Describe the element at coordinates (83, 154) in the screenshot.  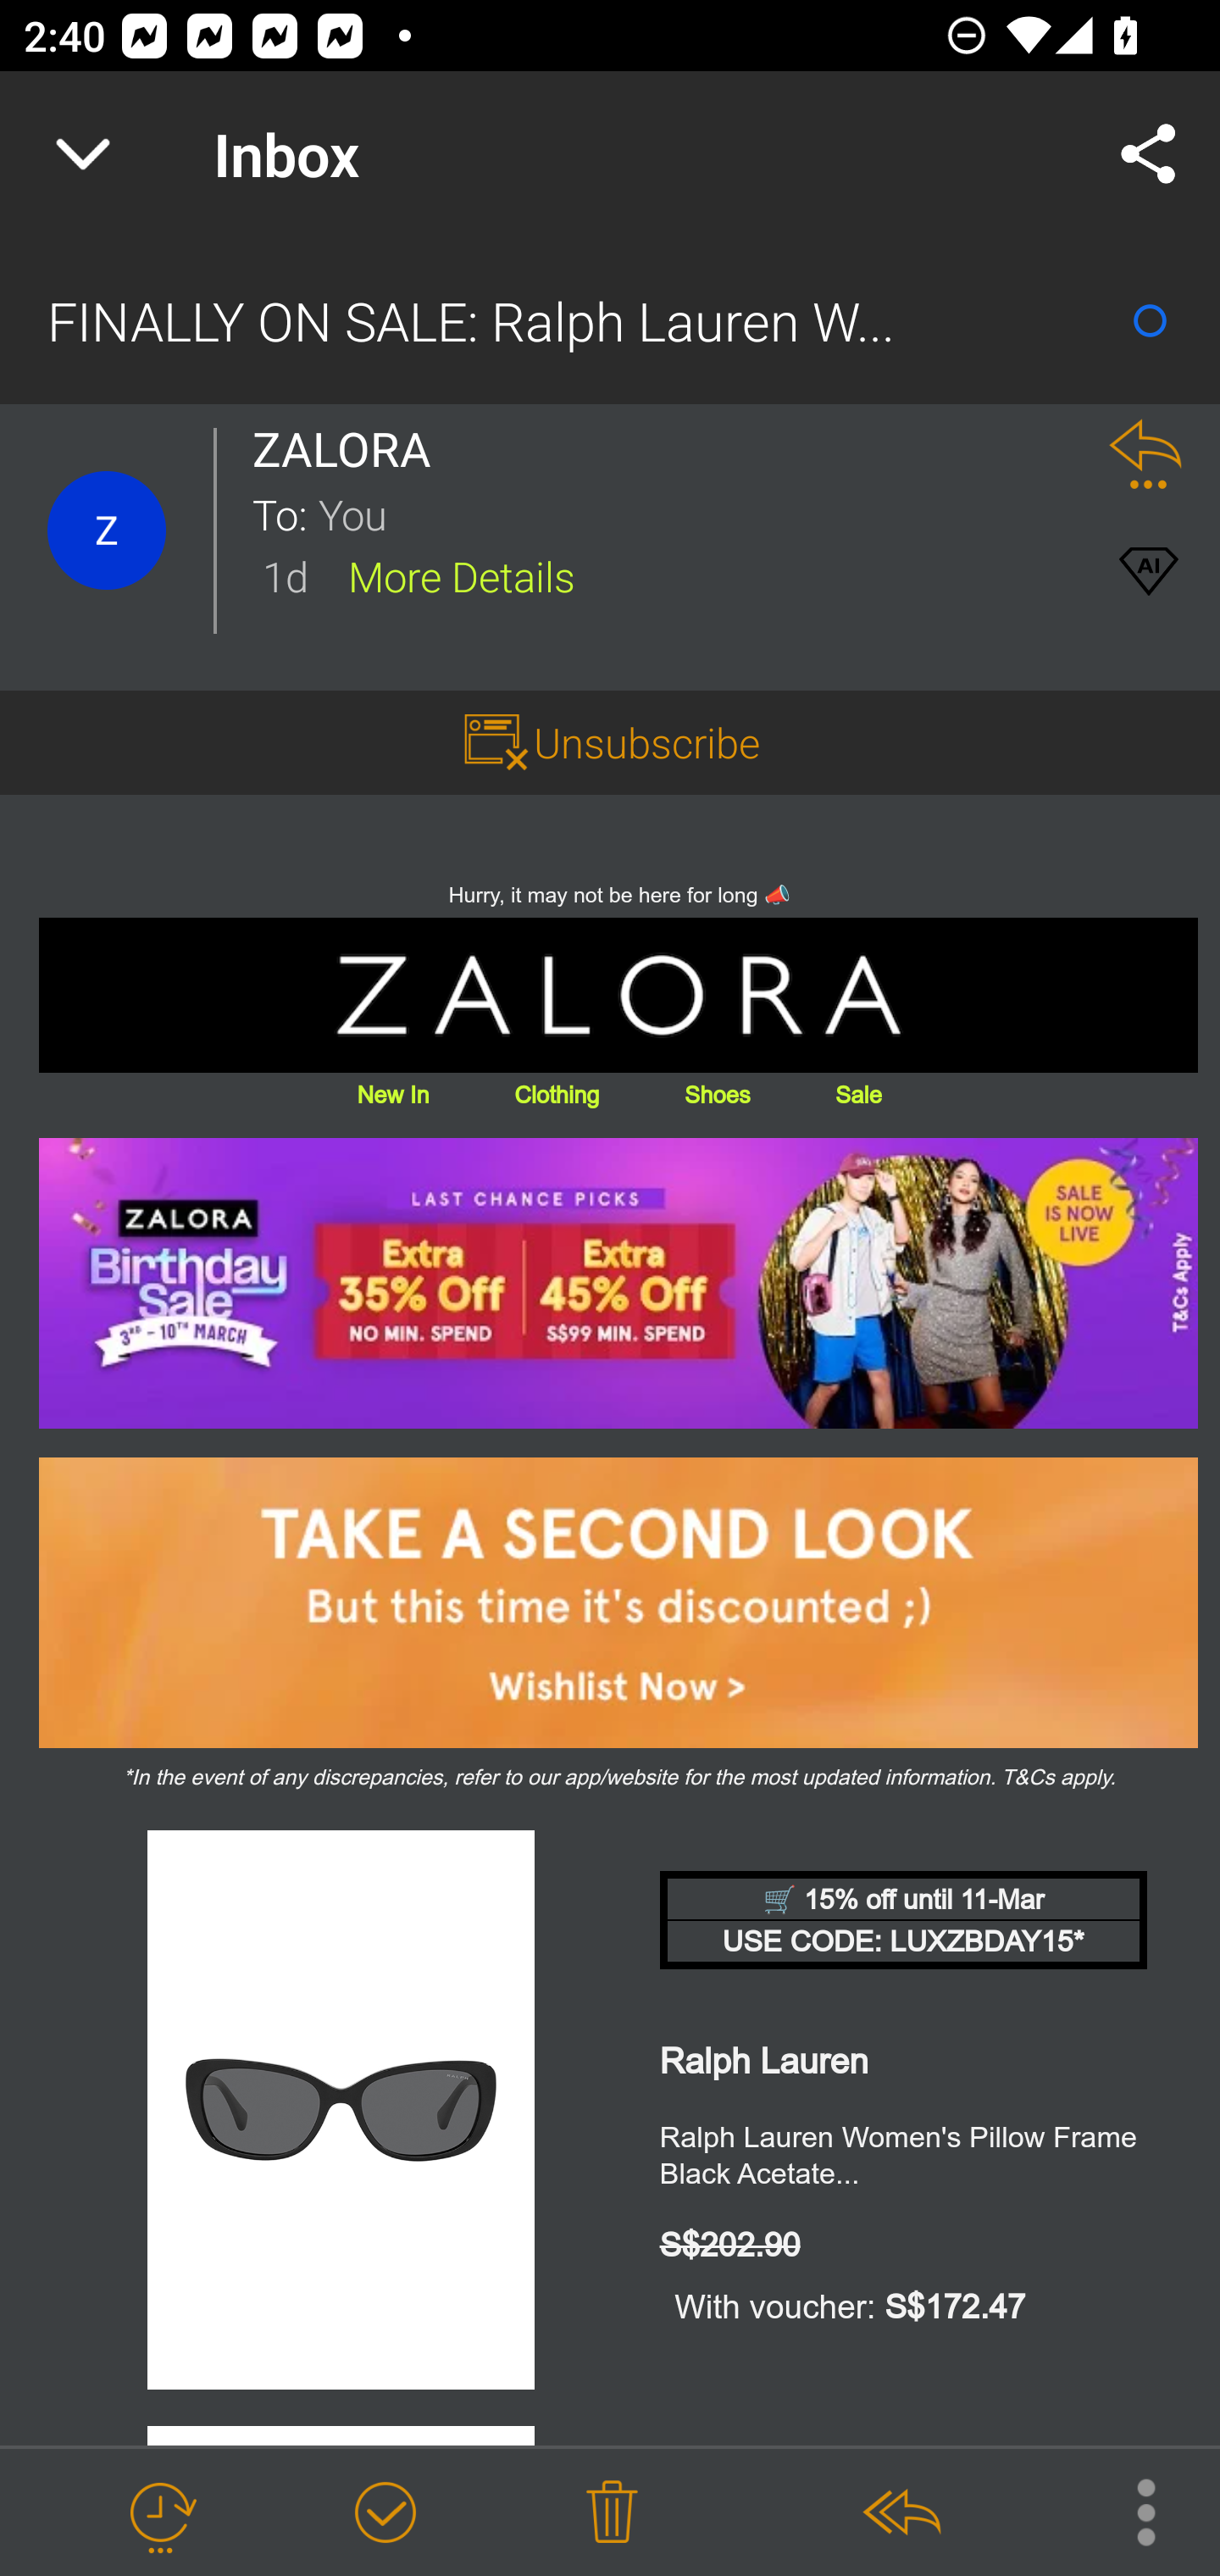
I see `Navigate up` at that location.